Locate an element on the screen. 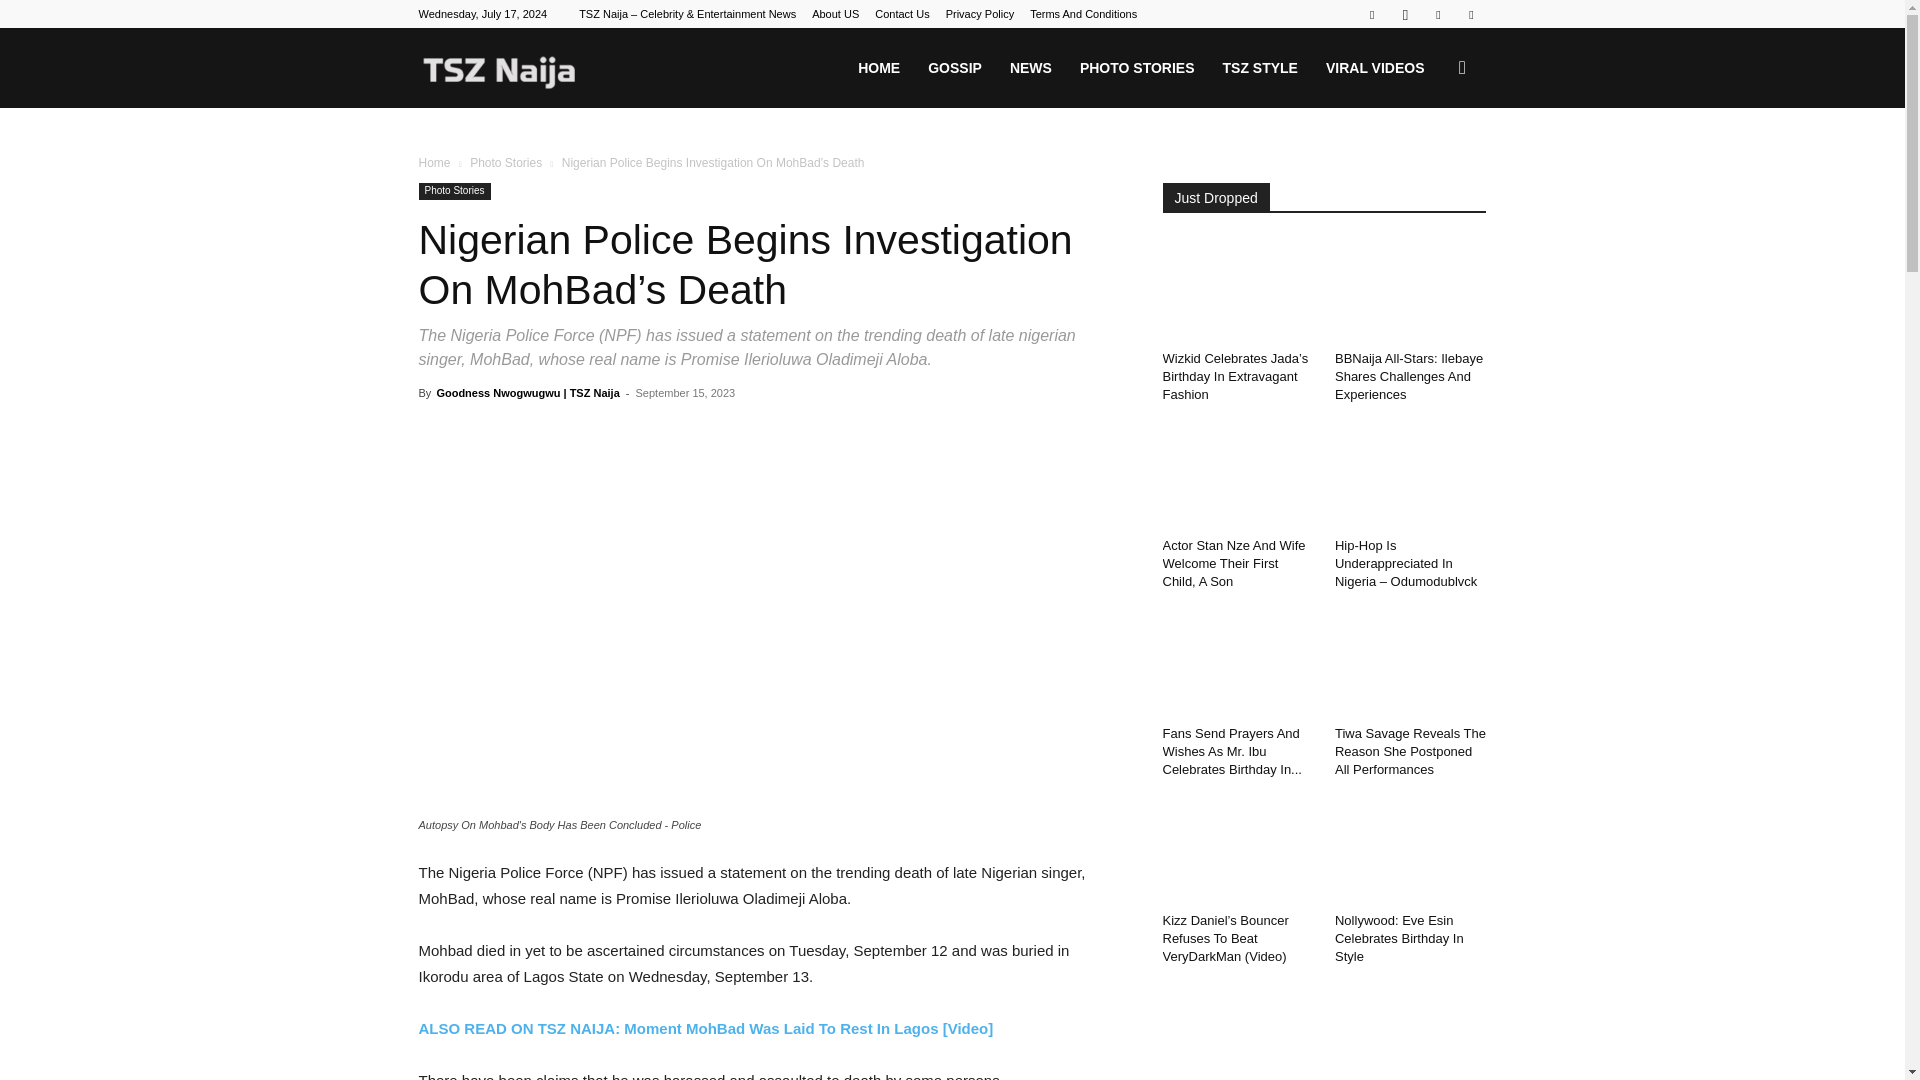  Home is located at coordinates (434, 162).